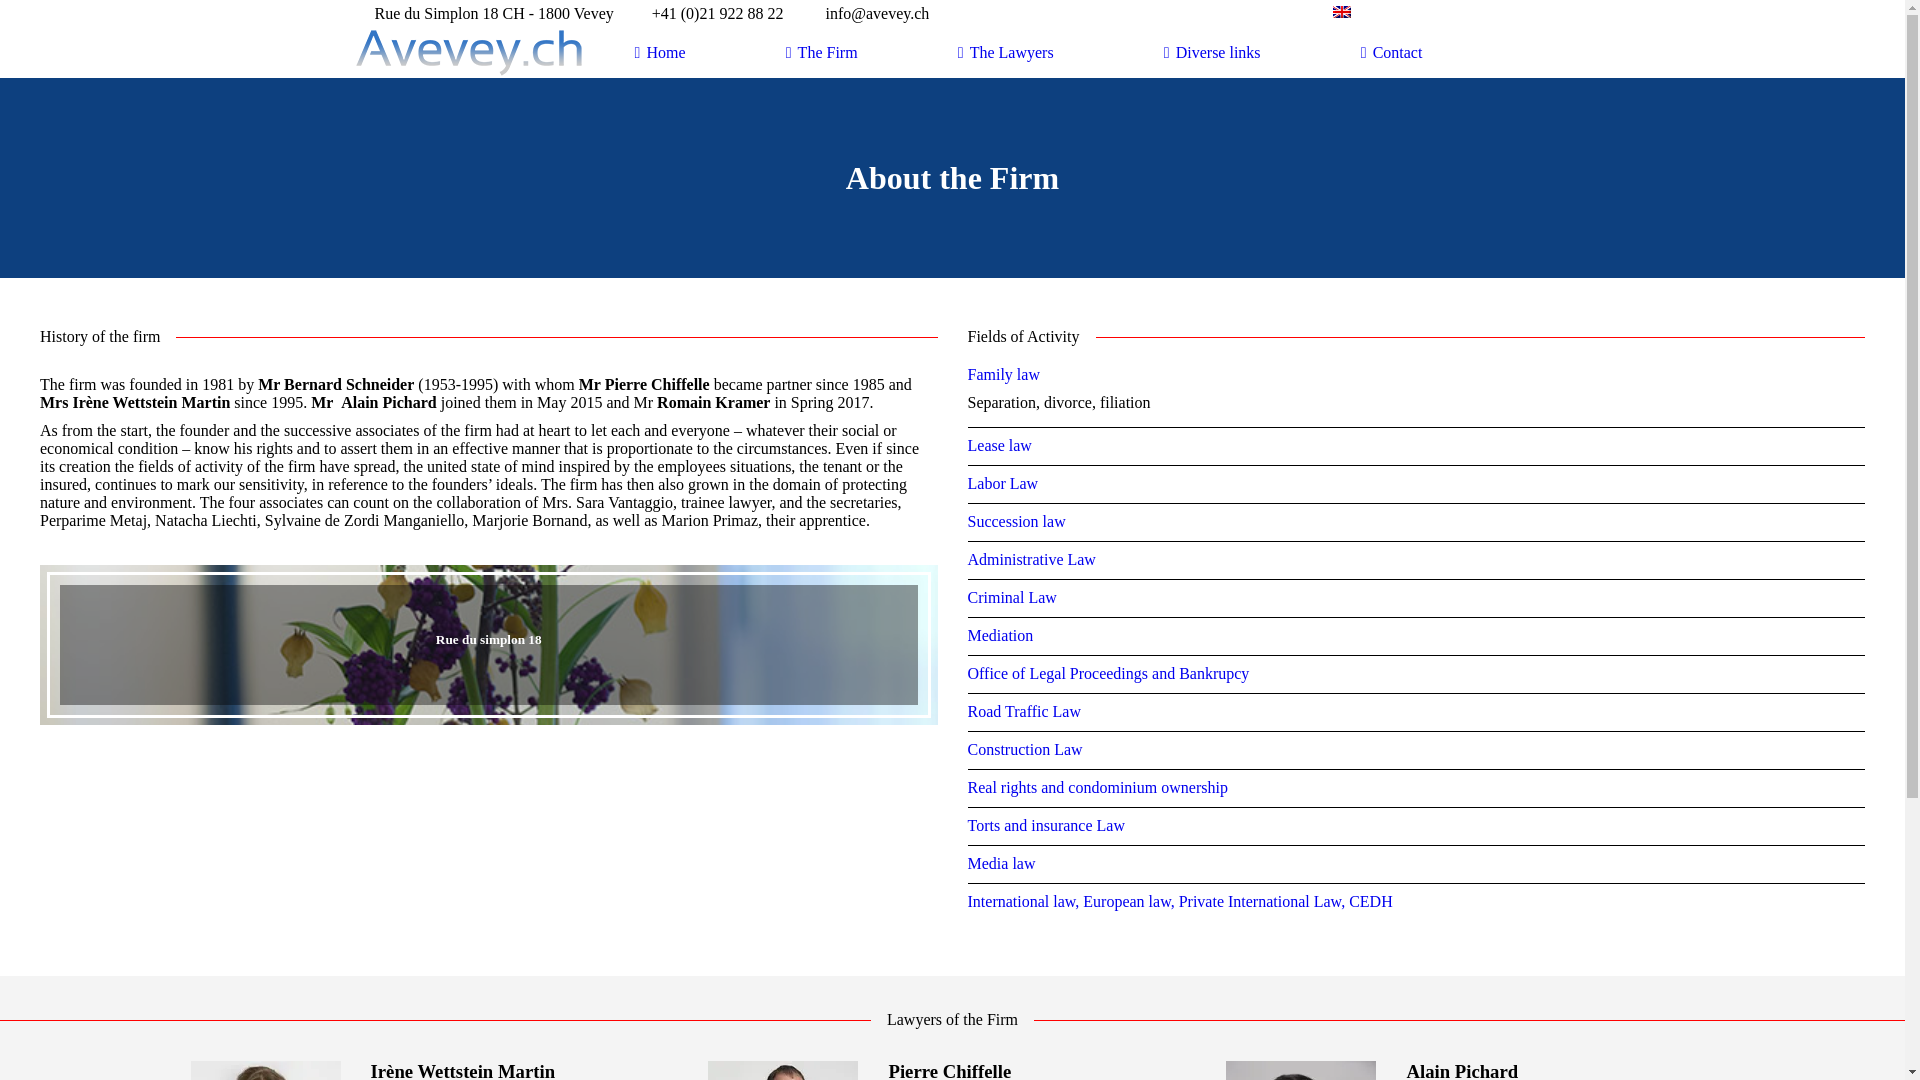 The image size is (1920, 1080). What do you see at coordinates (1417, 484) in the screenshot?
I see `Labor Law` at bounding box center [1417, 484].